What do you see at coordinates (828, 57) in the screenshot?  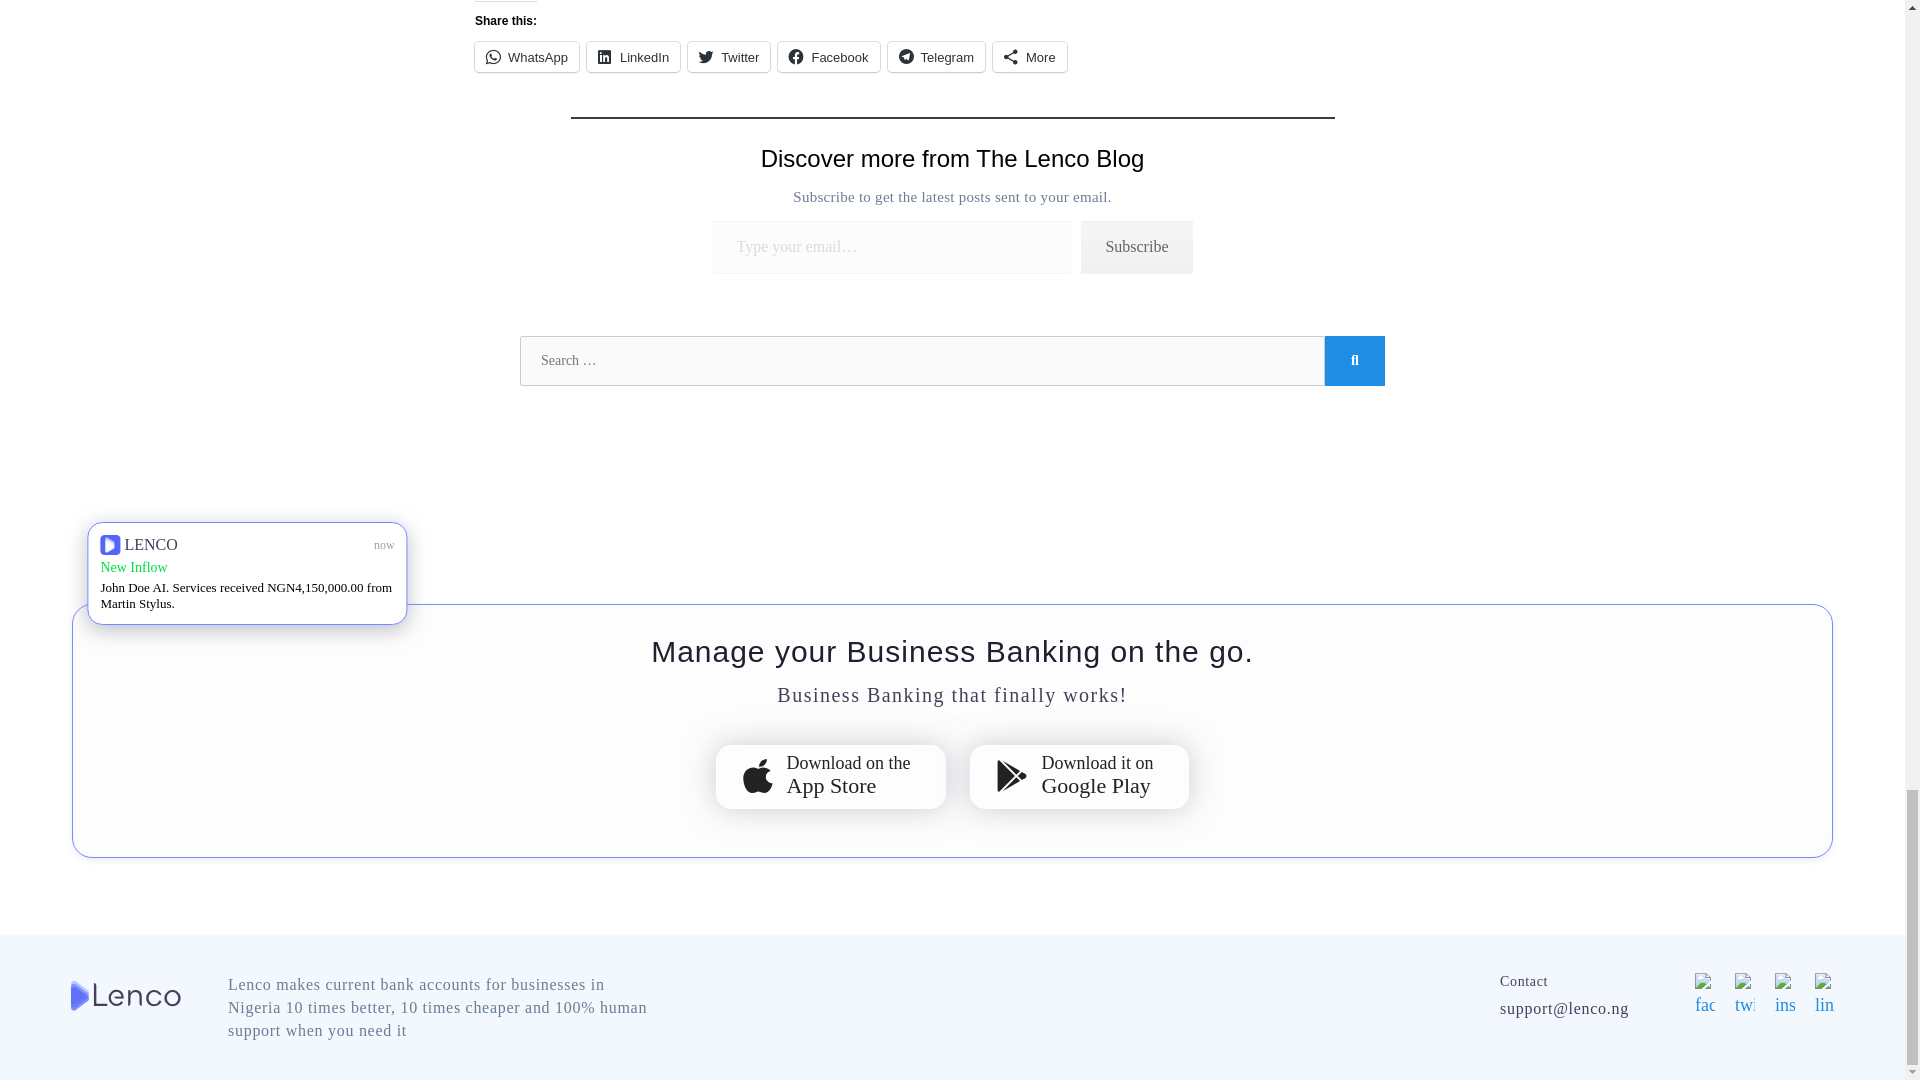 I see `Facebook` at bounding box center [828, 57].